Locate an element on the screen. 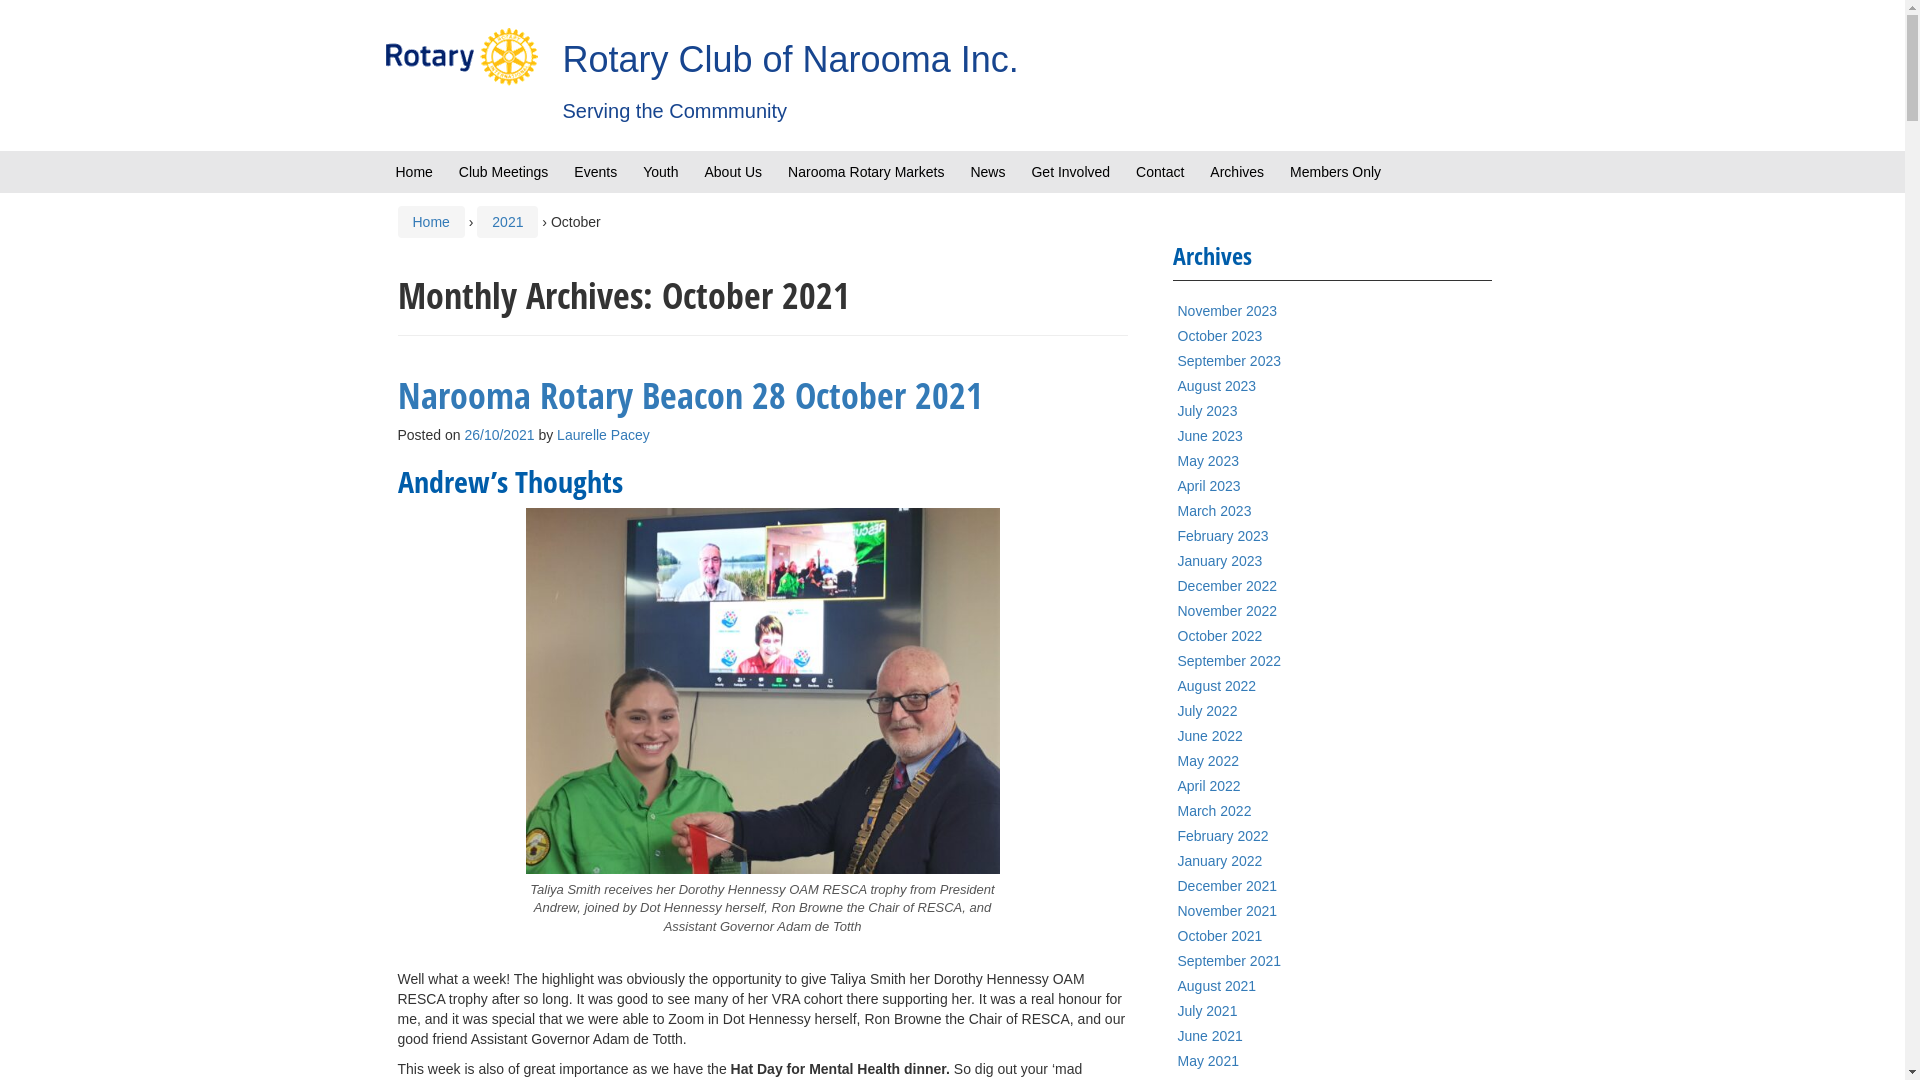  Narooma Rotary Markets is located at coordinates (866, 172).